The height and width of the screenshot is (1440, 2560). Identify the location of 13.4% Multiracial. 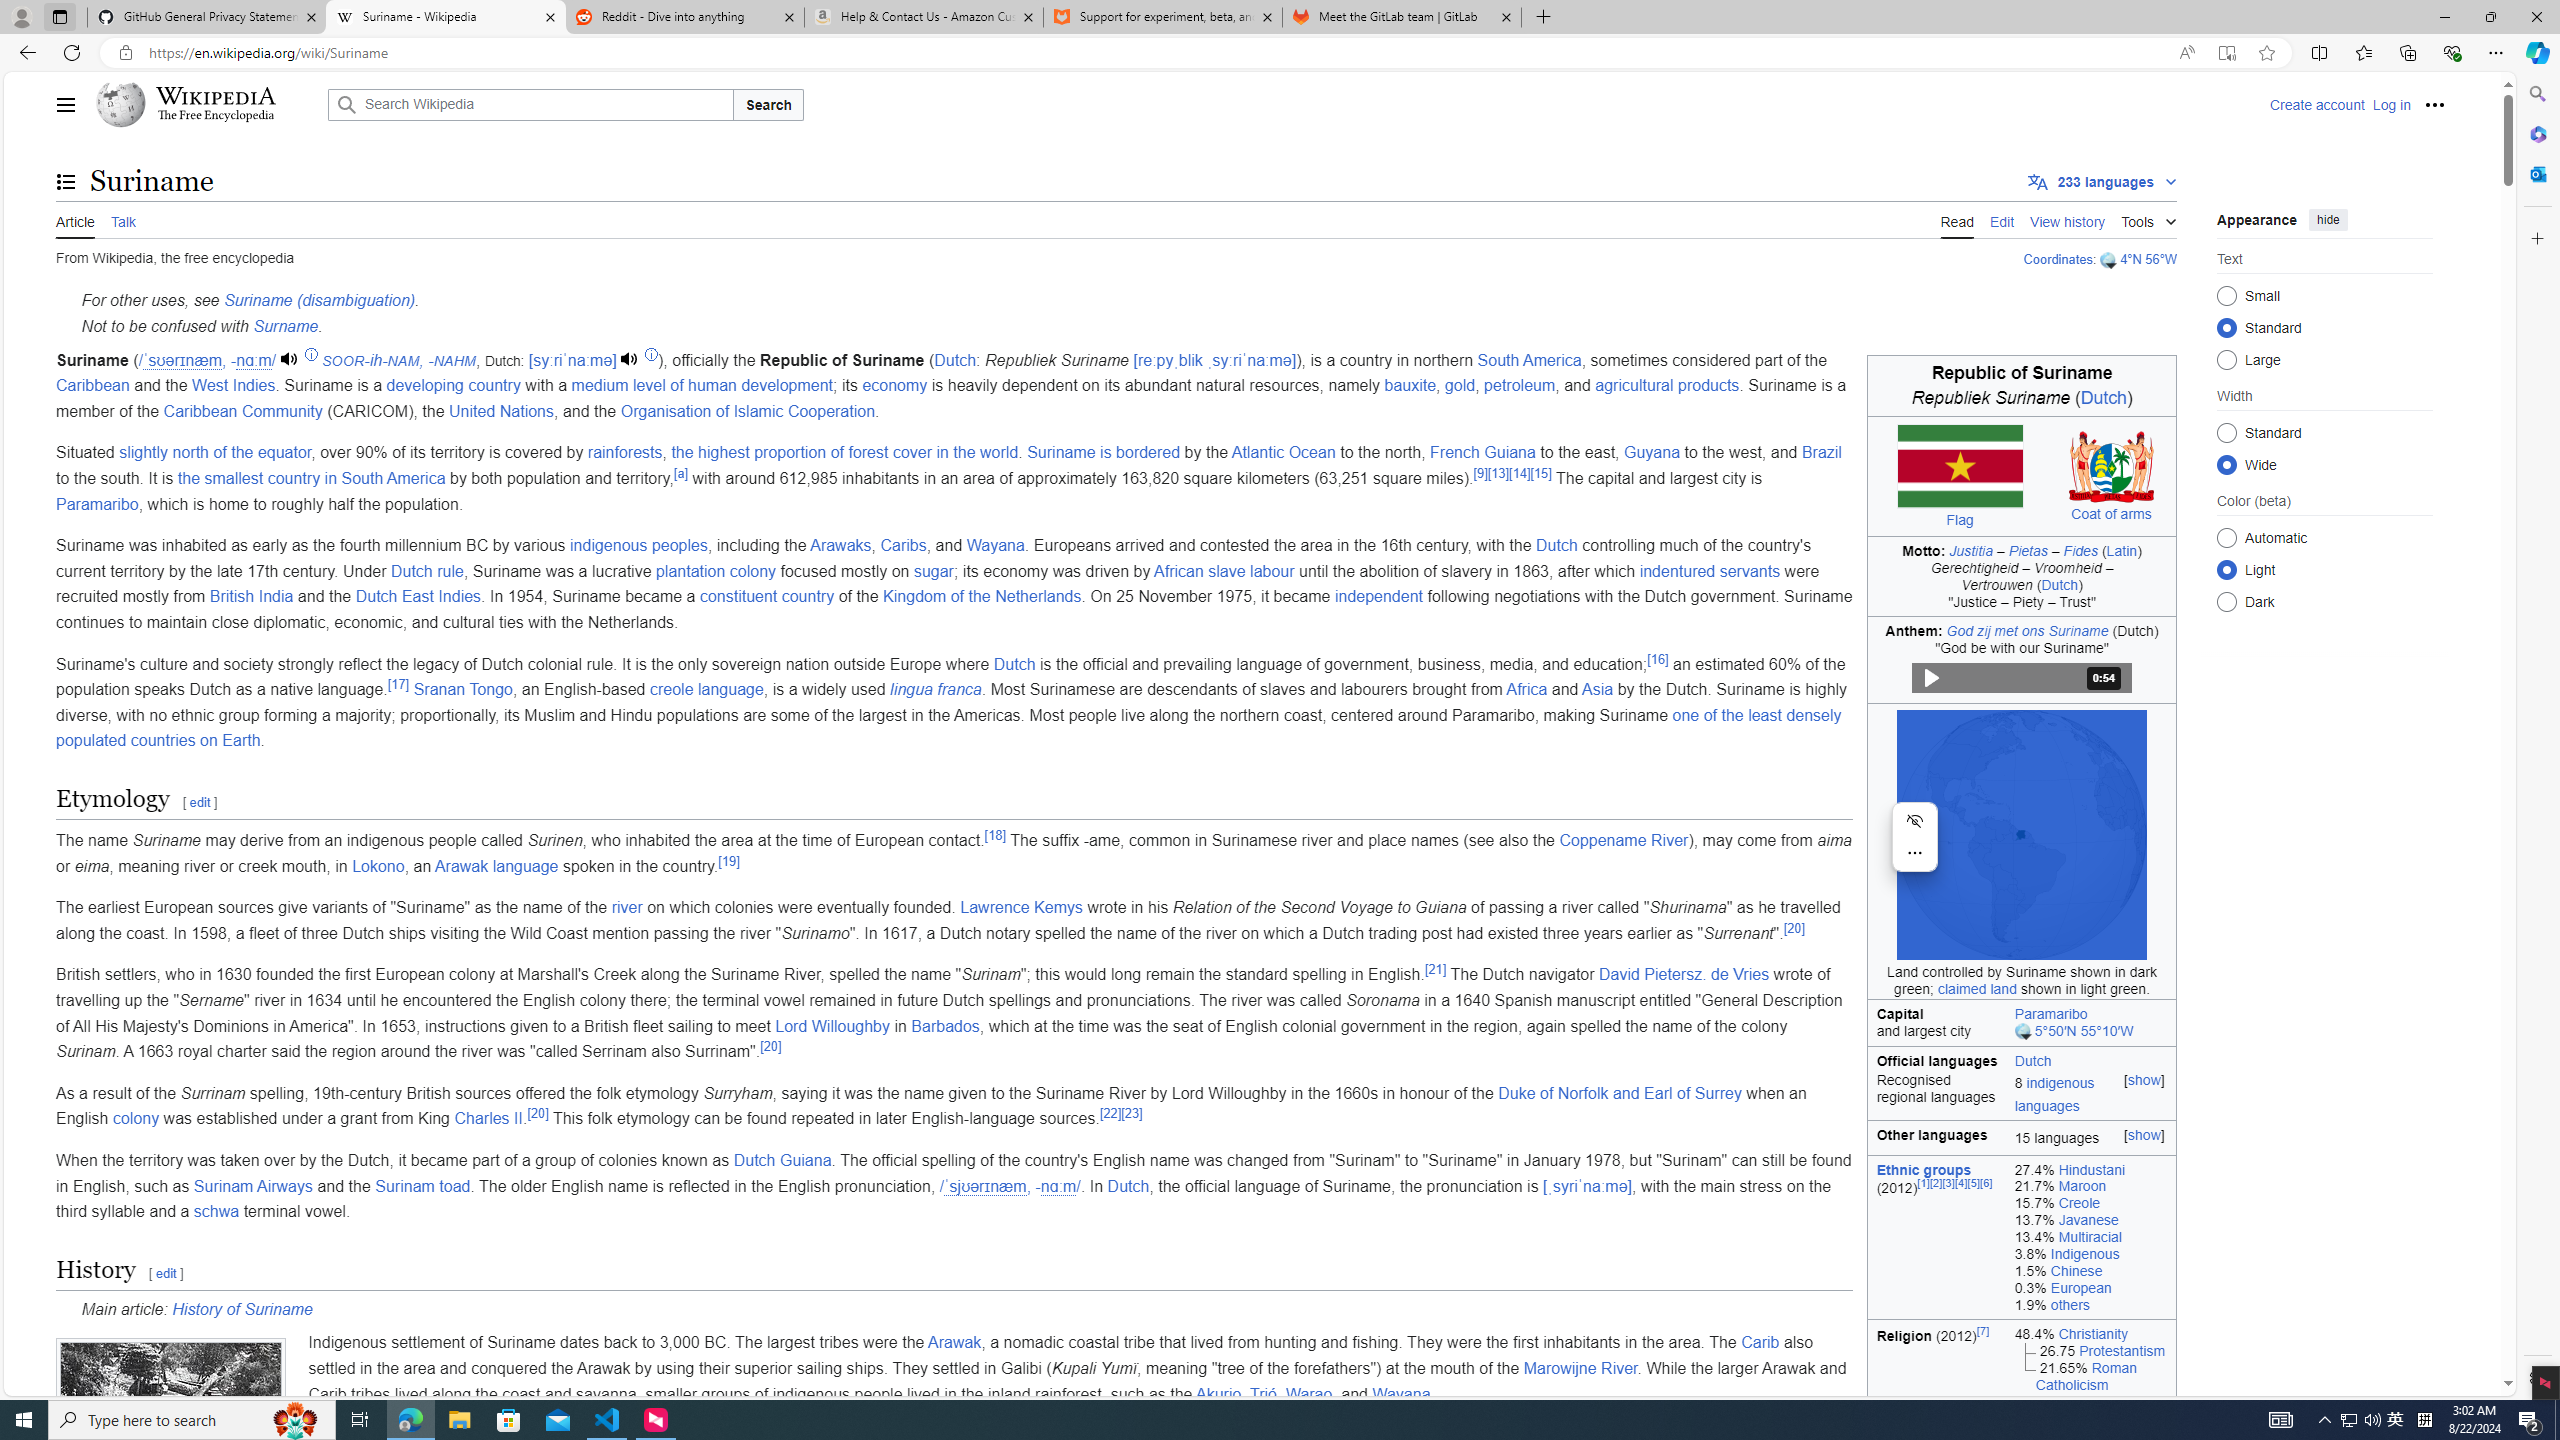
(2091, 1238).